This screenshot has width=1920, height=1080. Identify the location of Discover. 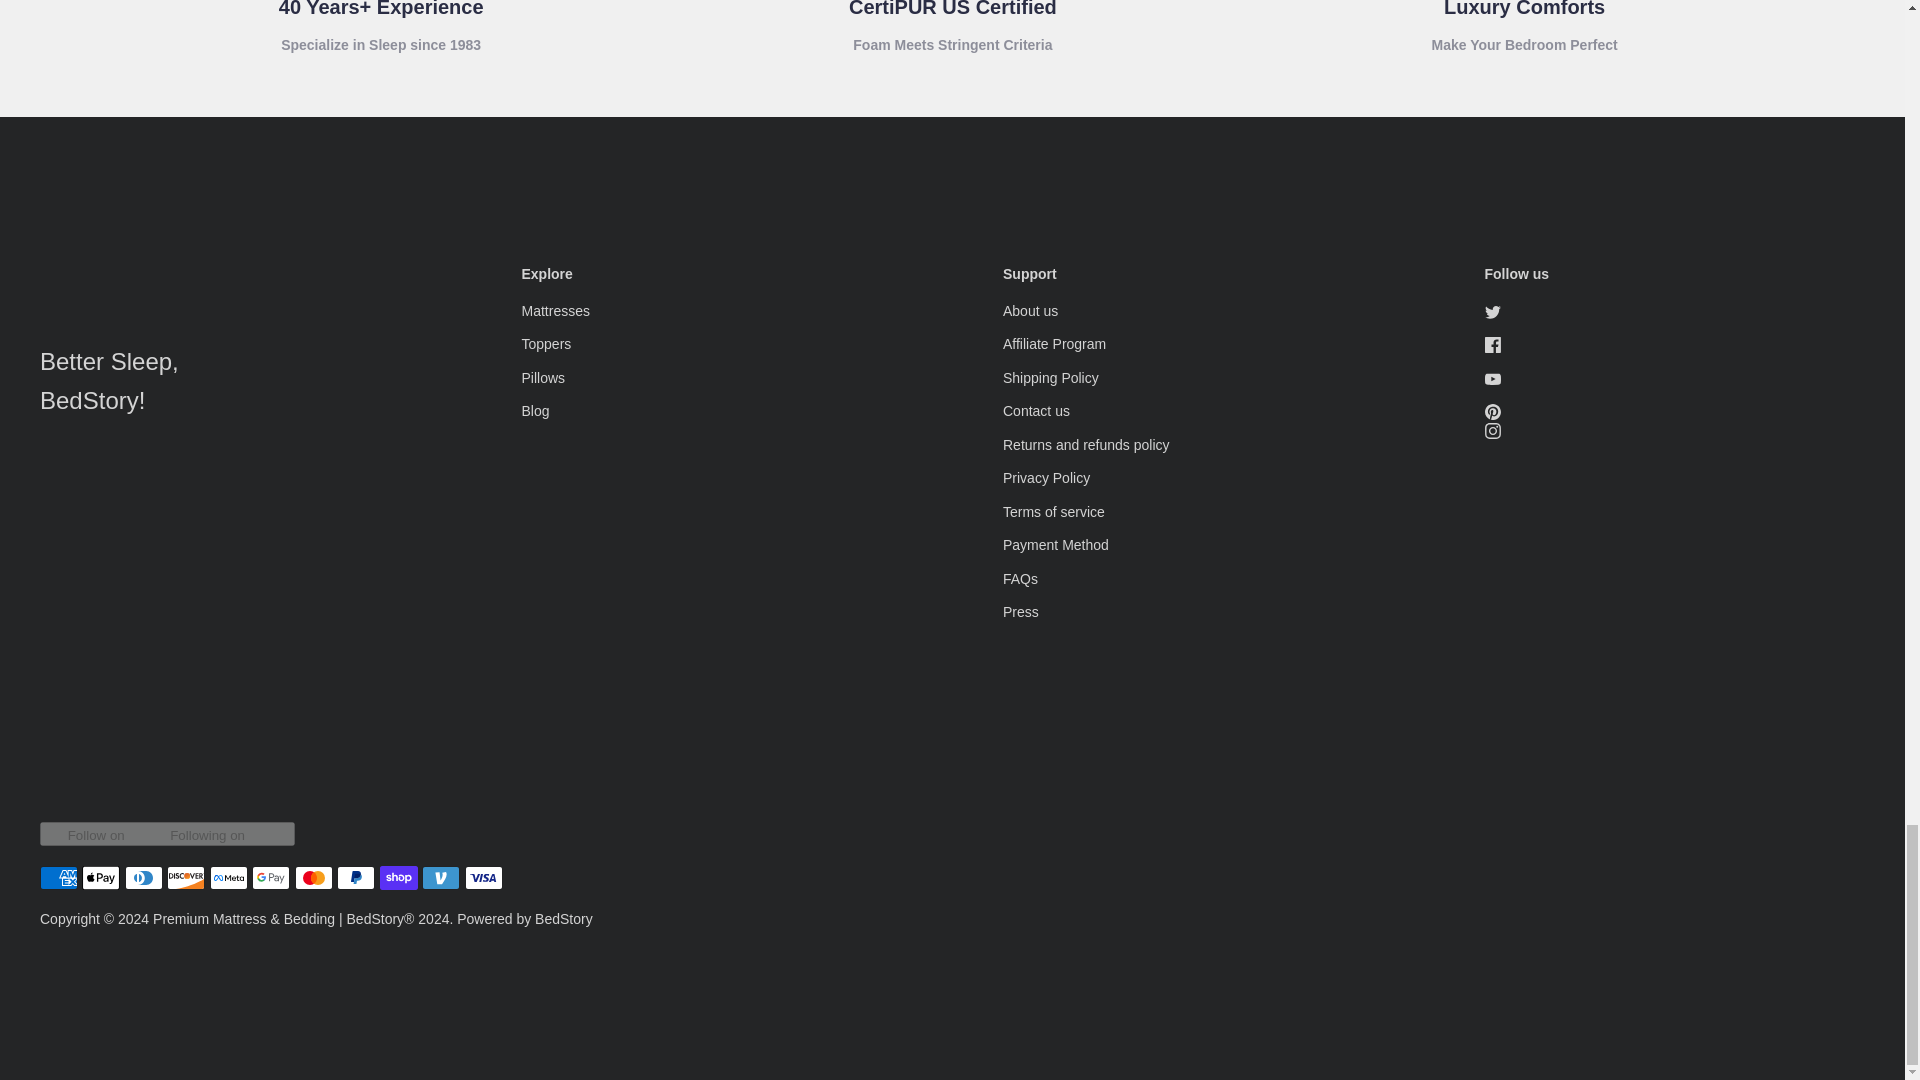
(186, 878).